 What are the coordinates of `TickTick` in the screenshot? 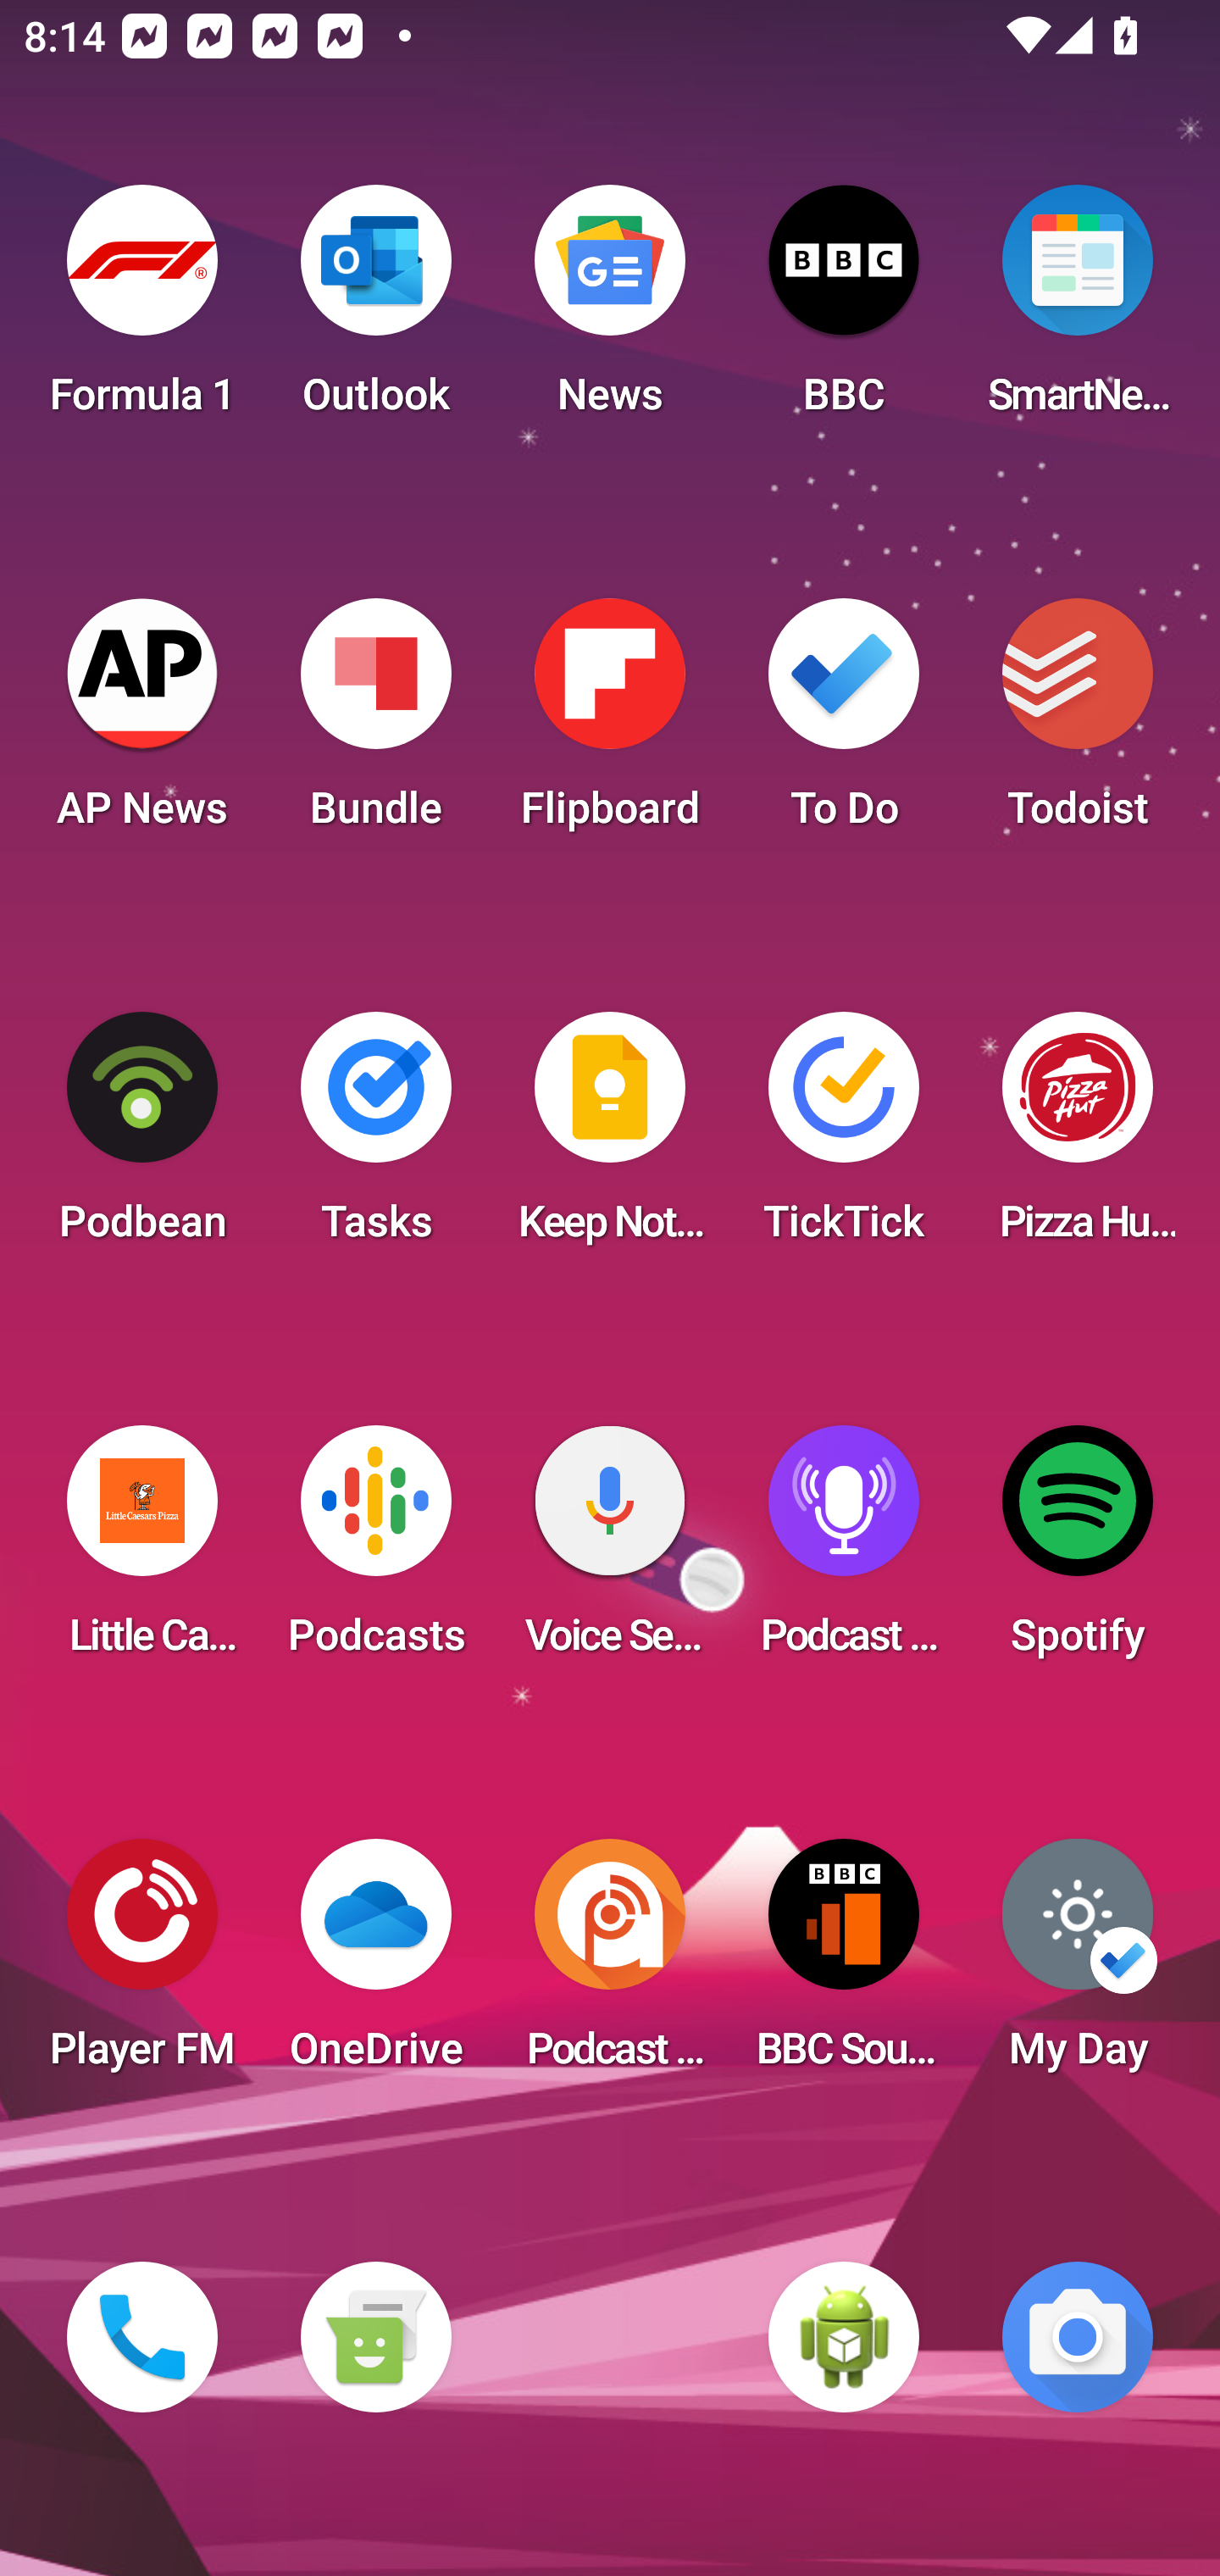 It's located at (844, 1137).